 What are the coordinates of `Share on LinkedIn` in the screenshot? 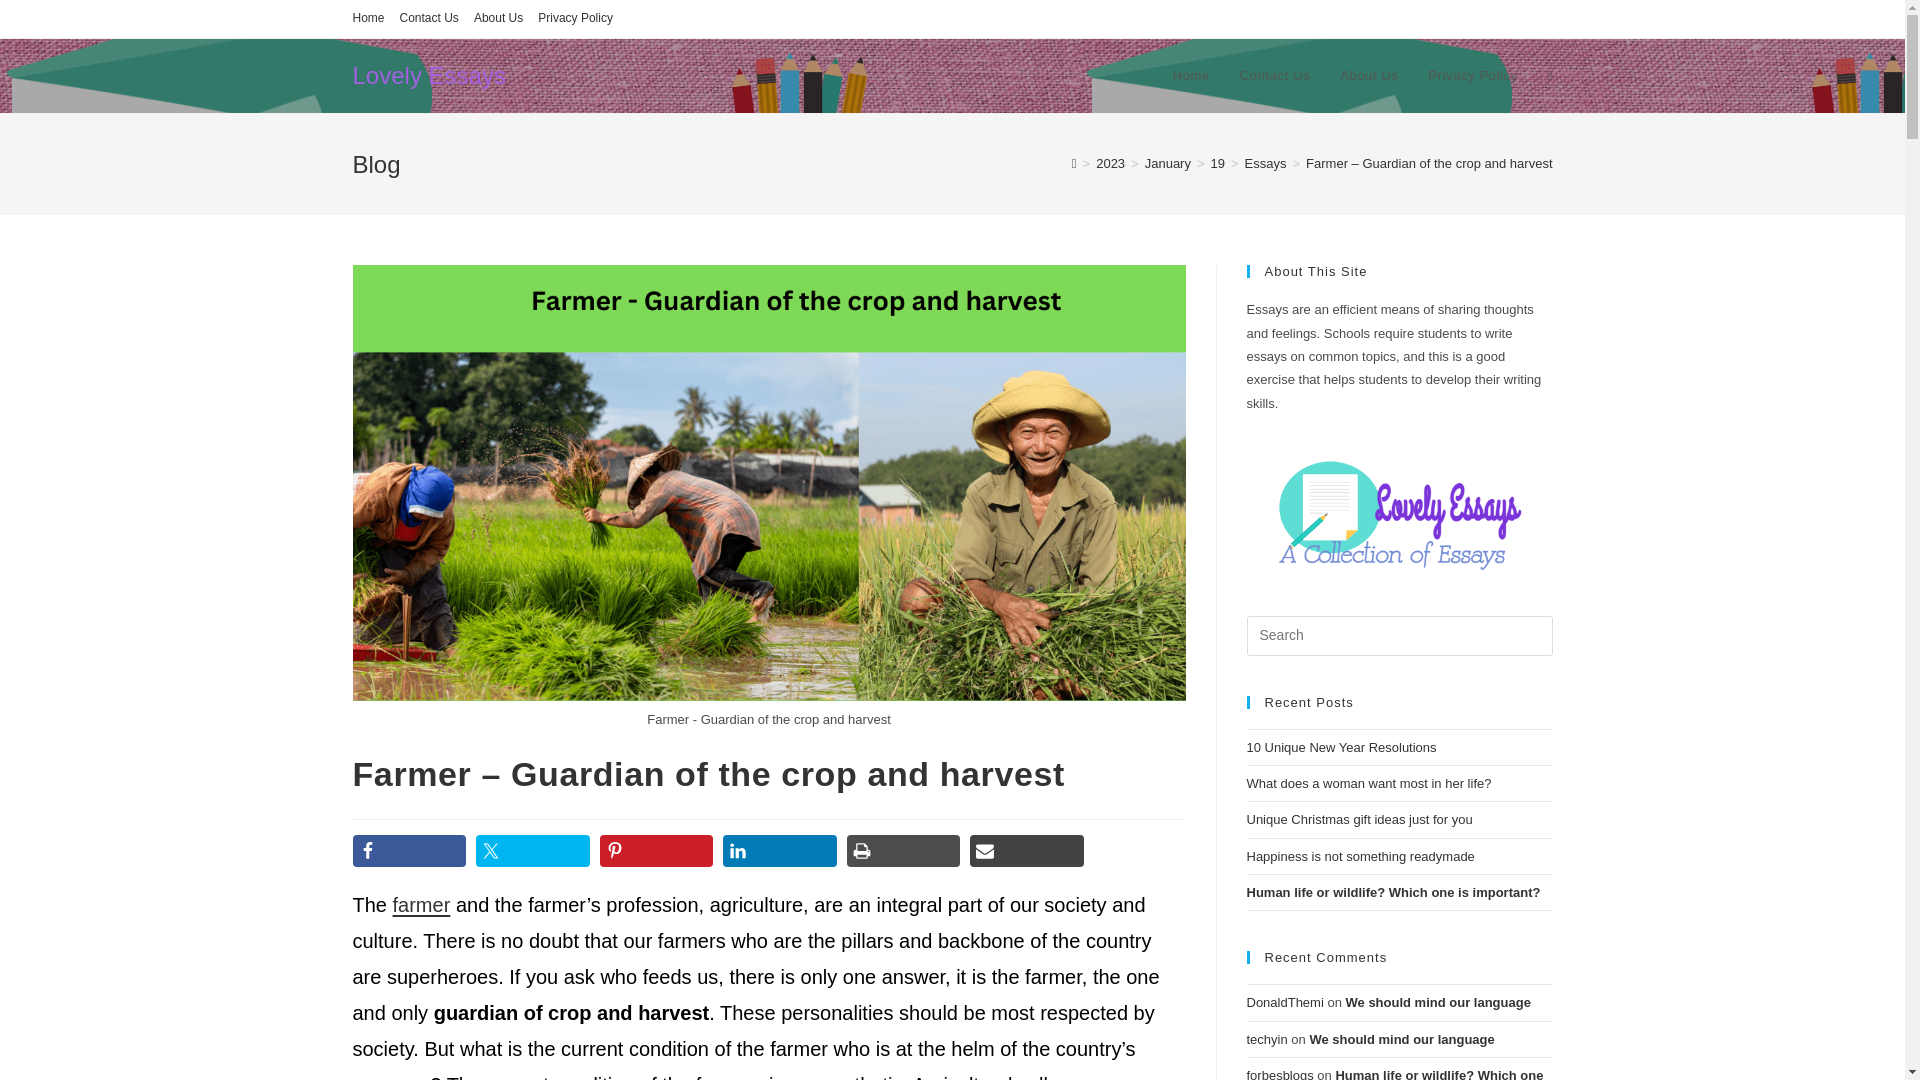 It's located at (780, 850).